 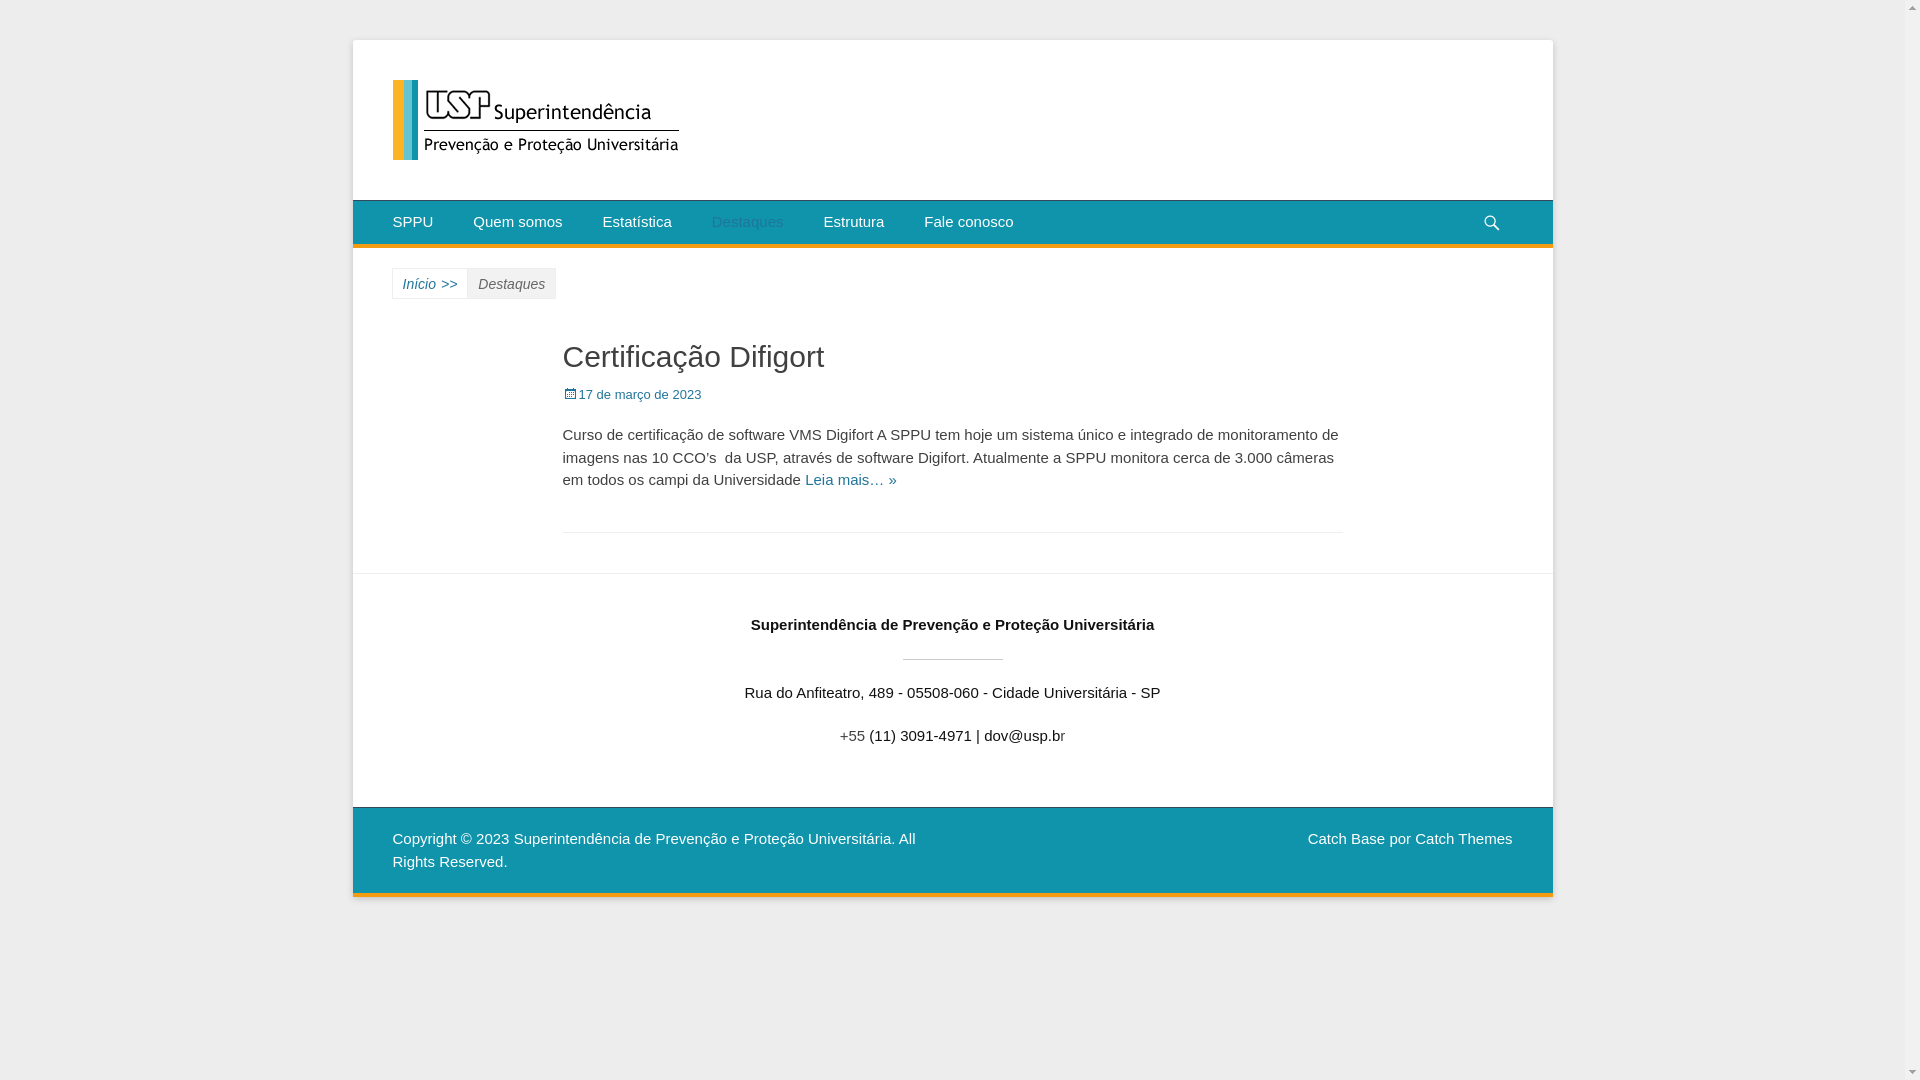 I want to click on Estrutura, so click(x=854, y=222).